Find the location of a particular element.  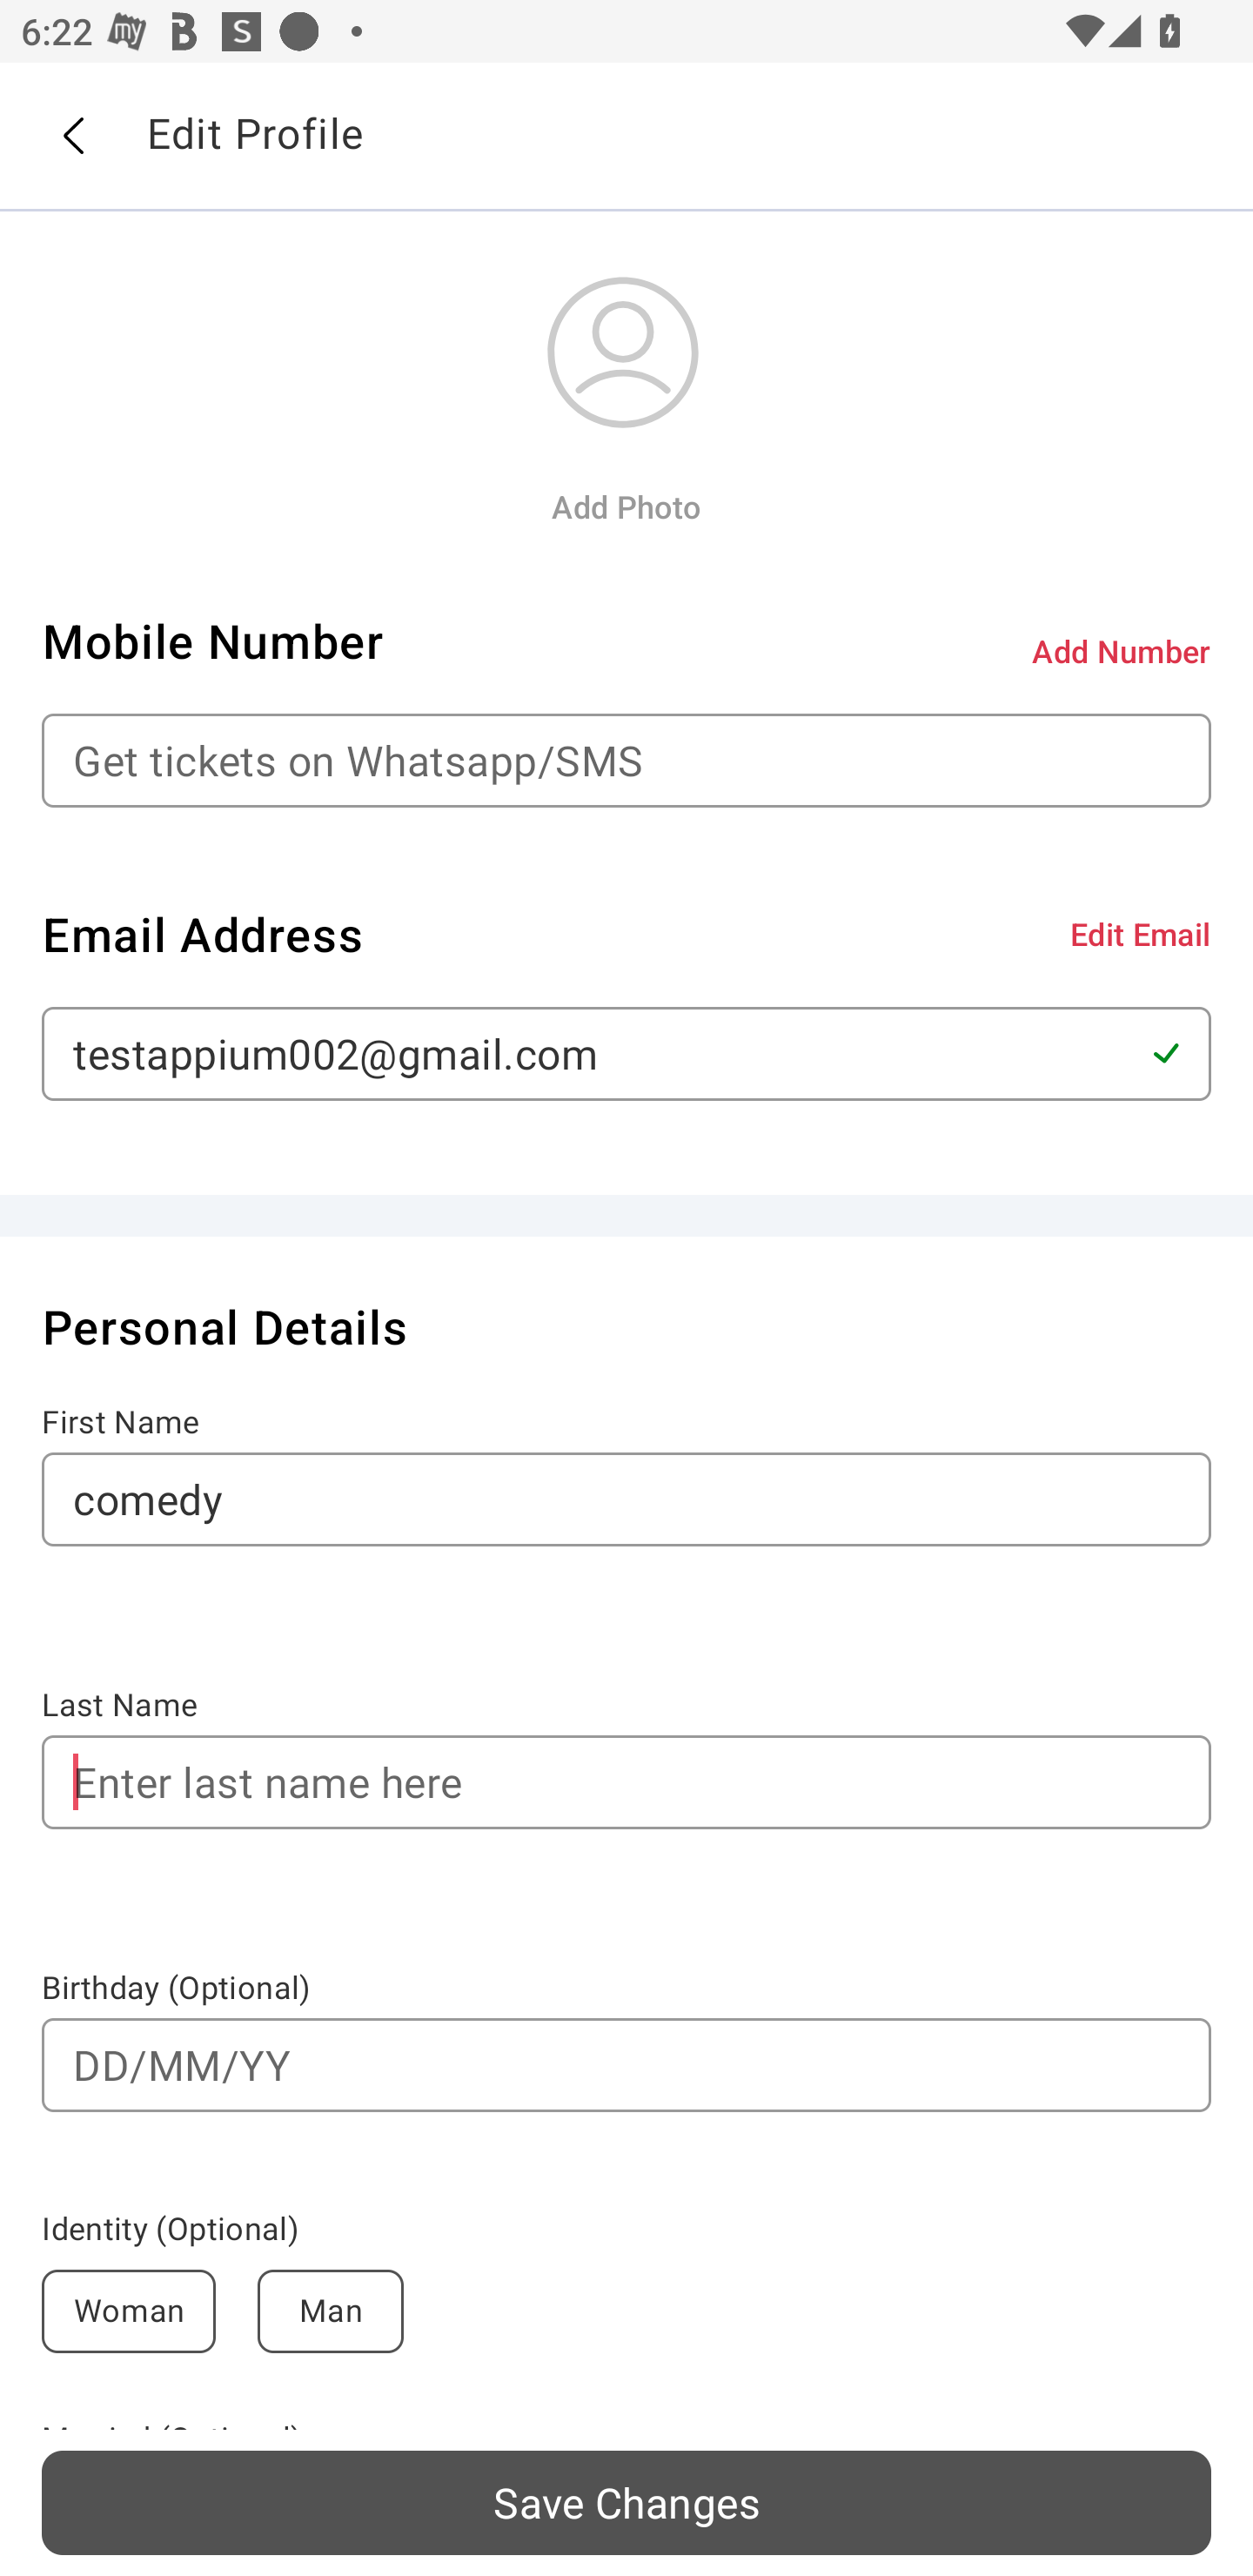

Get tickets on Whatsapp/SMS is located at coordinates (626, 761).